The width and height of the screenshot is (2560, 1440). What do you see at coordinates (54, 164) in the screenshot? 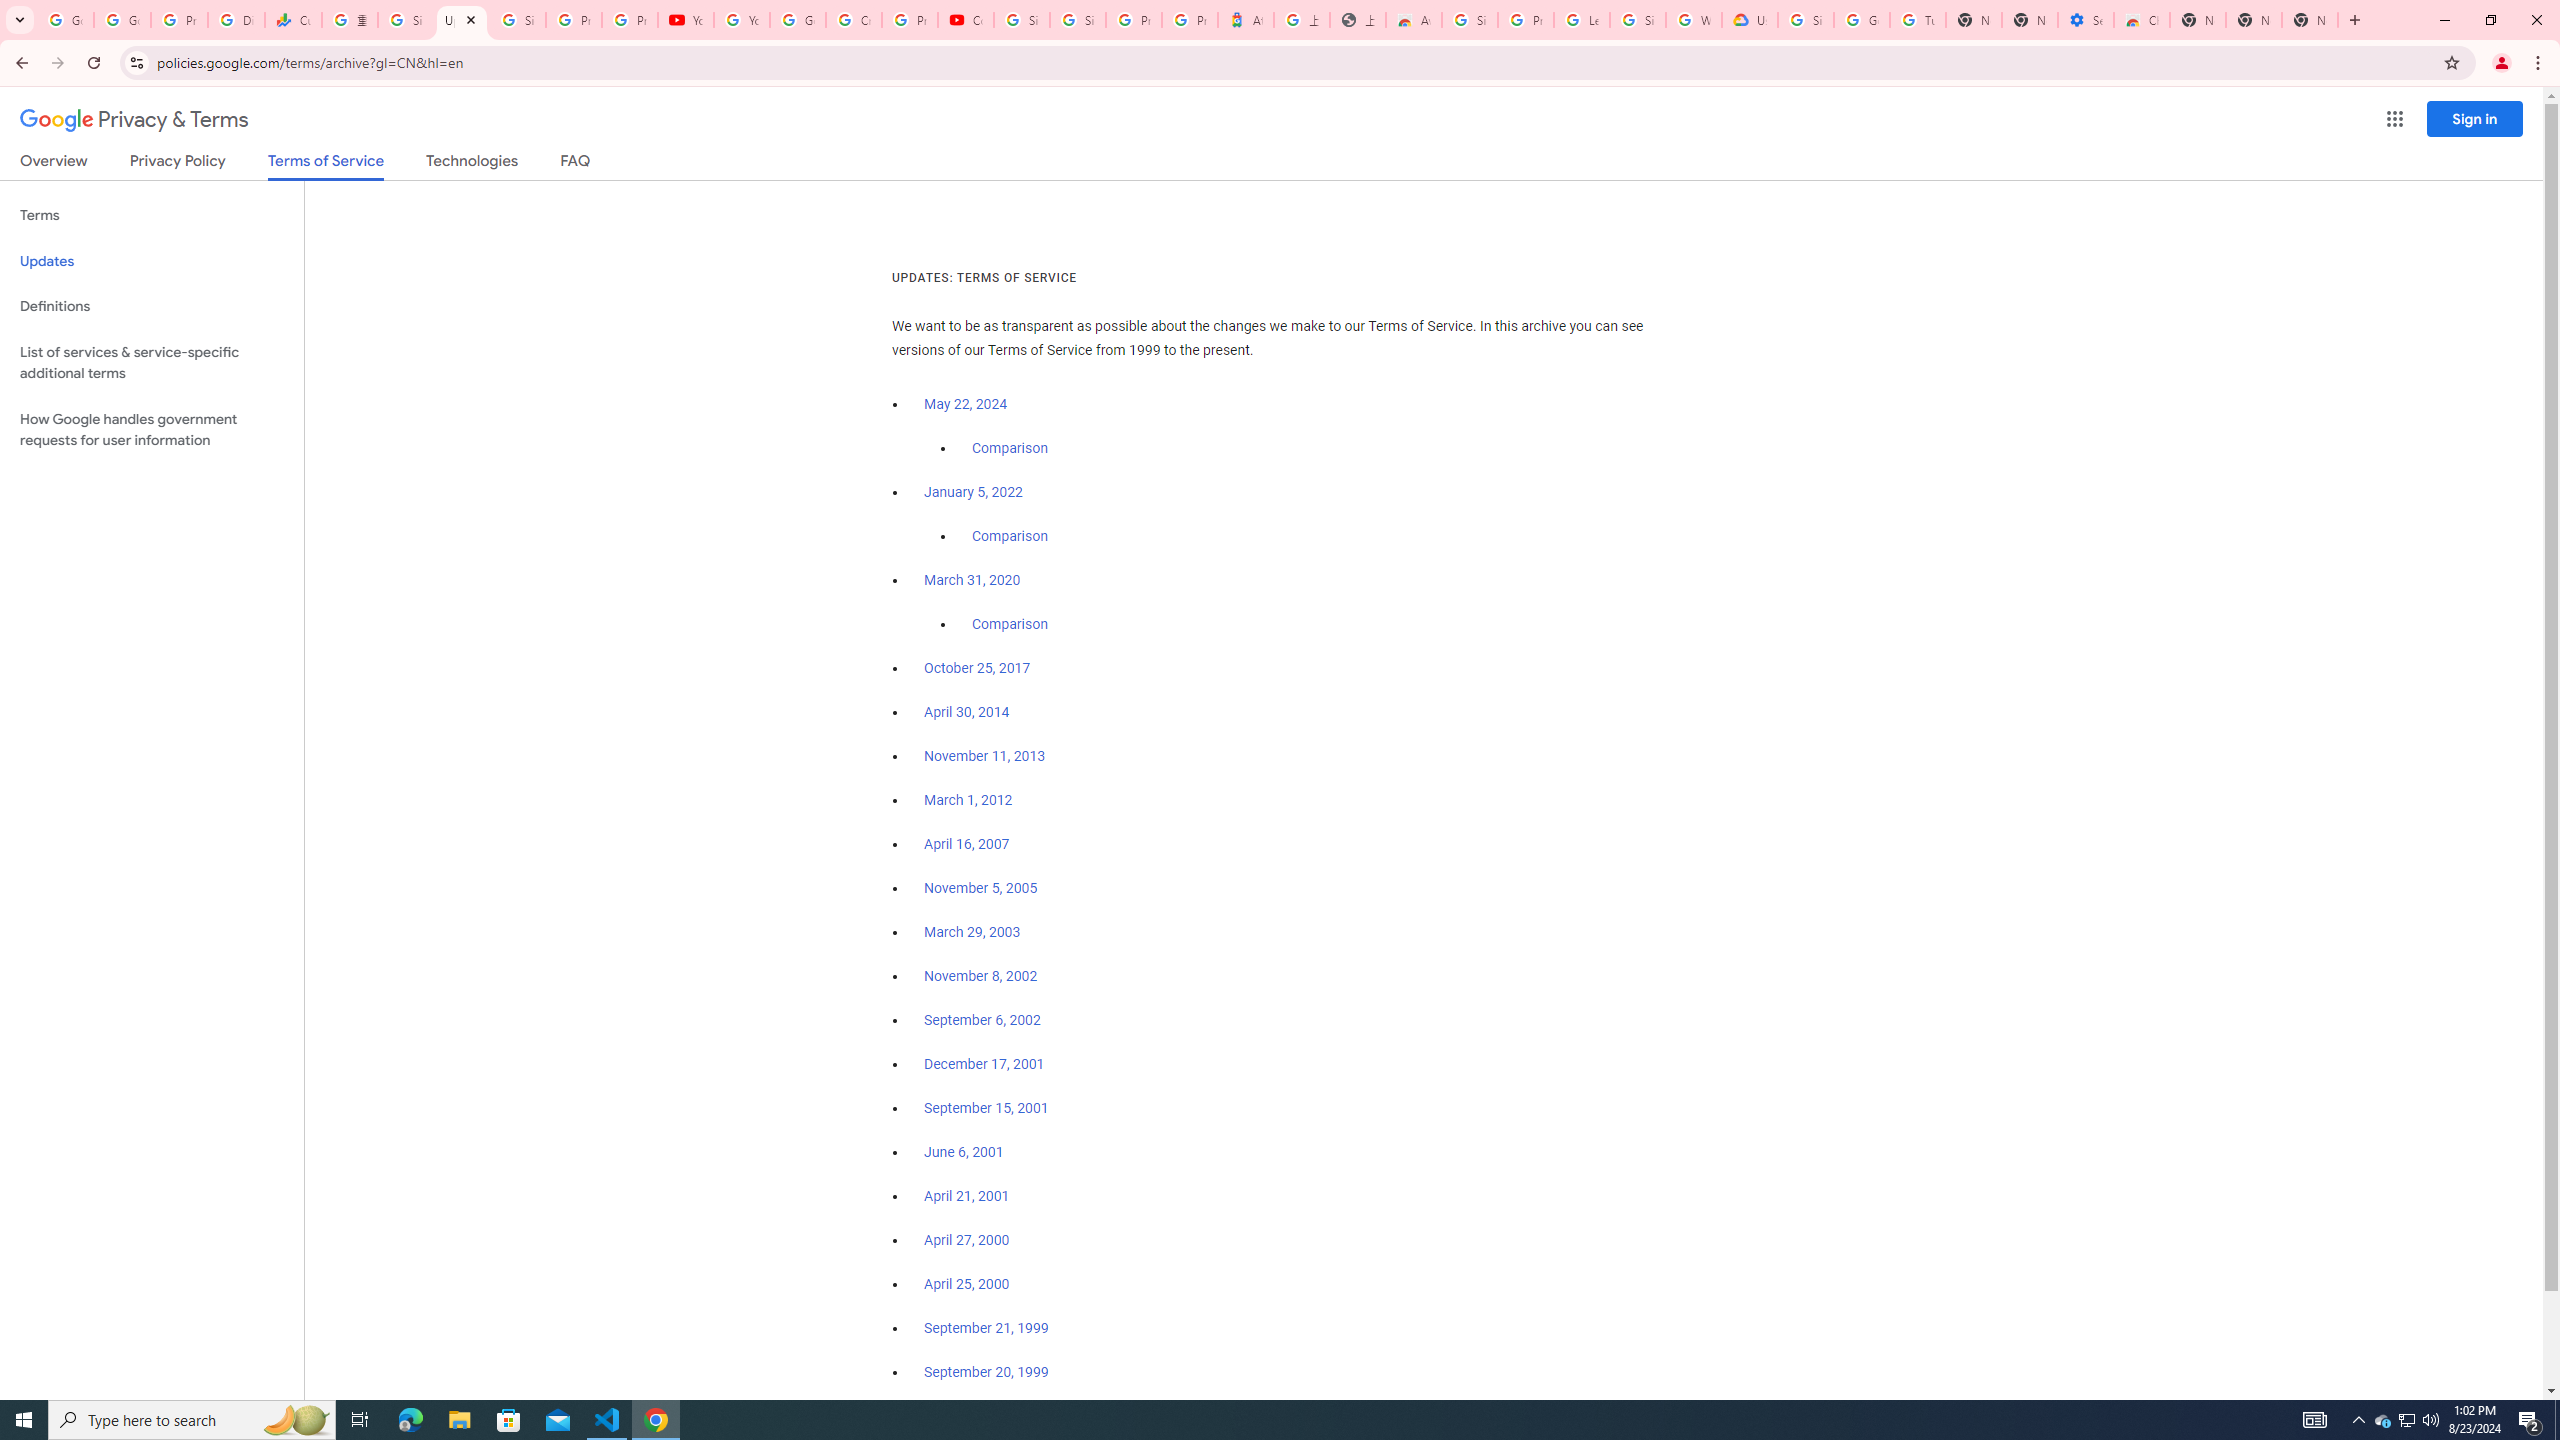
I see `Overview` at bounding box center [54, 164].